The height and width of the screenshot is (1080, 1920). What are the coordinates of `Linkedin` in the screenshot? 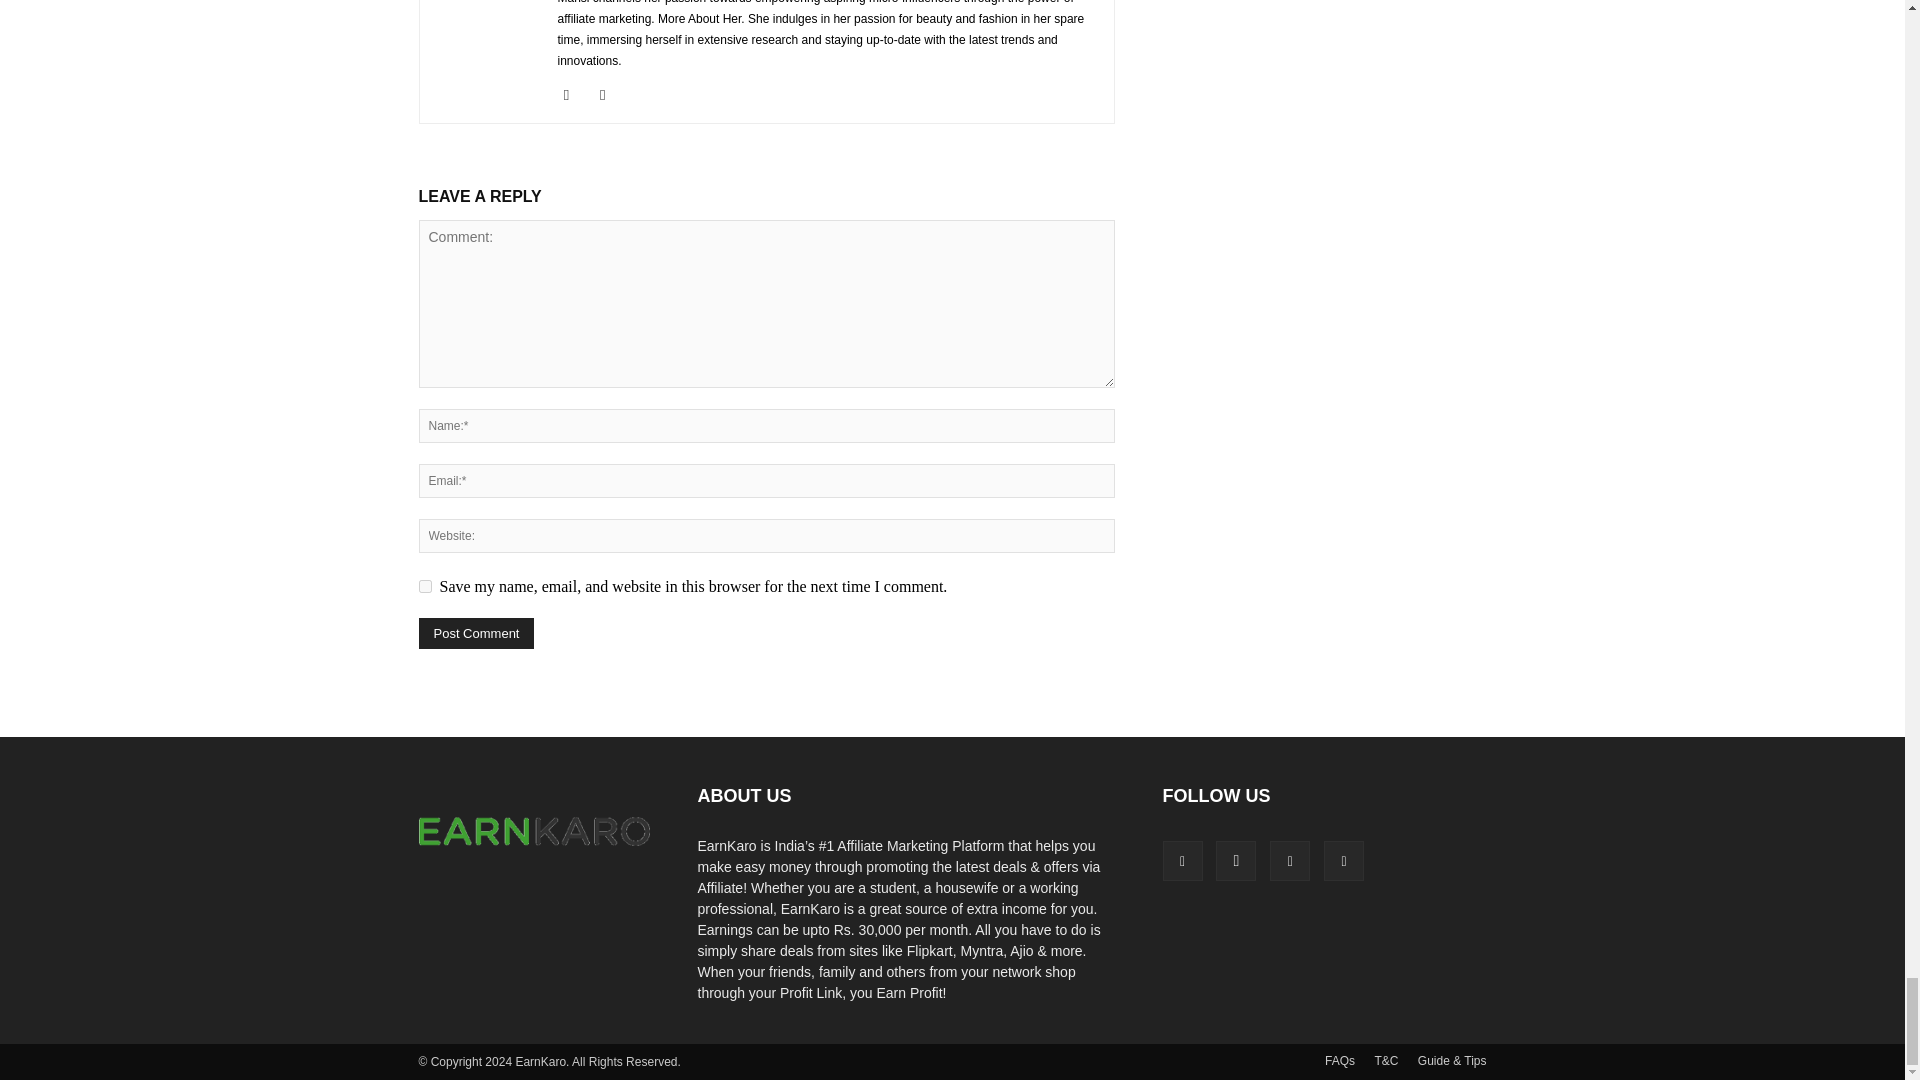 It's located at (574, 94).